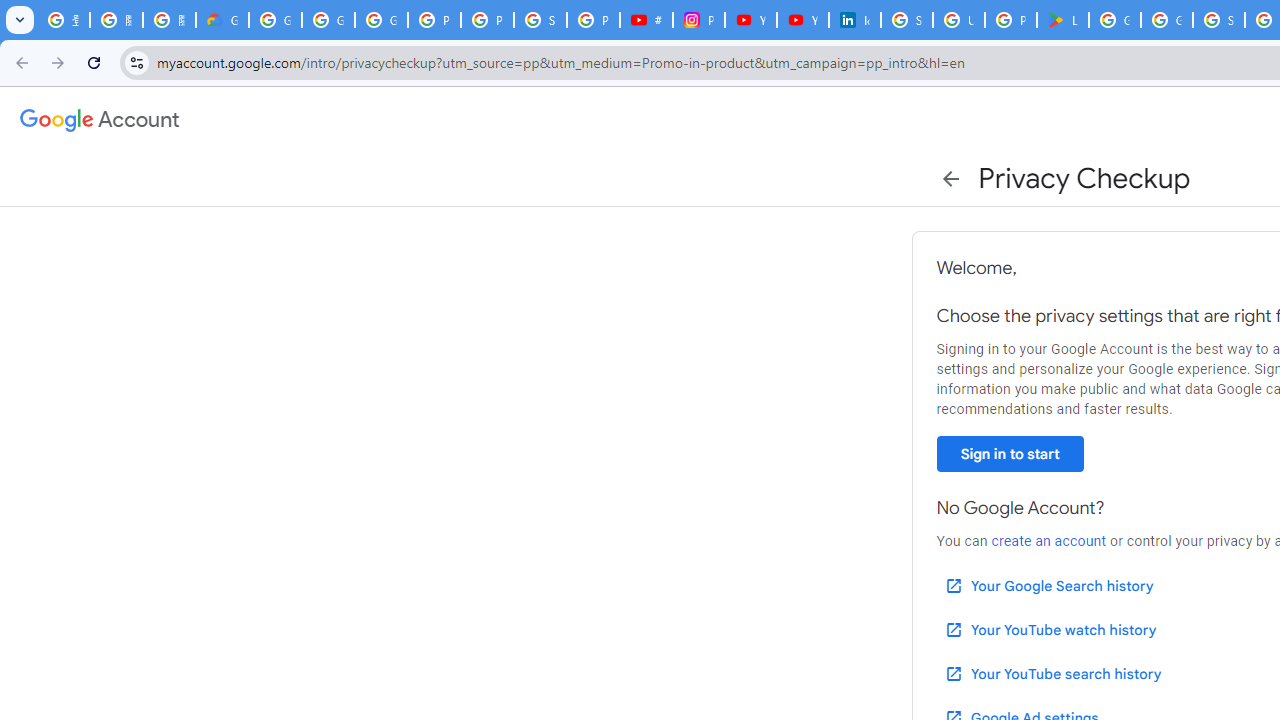  Describe the element at coordinates (906, 20) in the screenshot. I see `Sign in - Google Accounts` at that location.